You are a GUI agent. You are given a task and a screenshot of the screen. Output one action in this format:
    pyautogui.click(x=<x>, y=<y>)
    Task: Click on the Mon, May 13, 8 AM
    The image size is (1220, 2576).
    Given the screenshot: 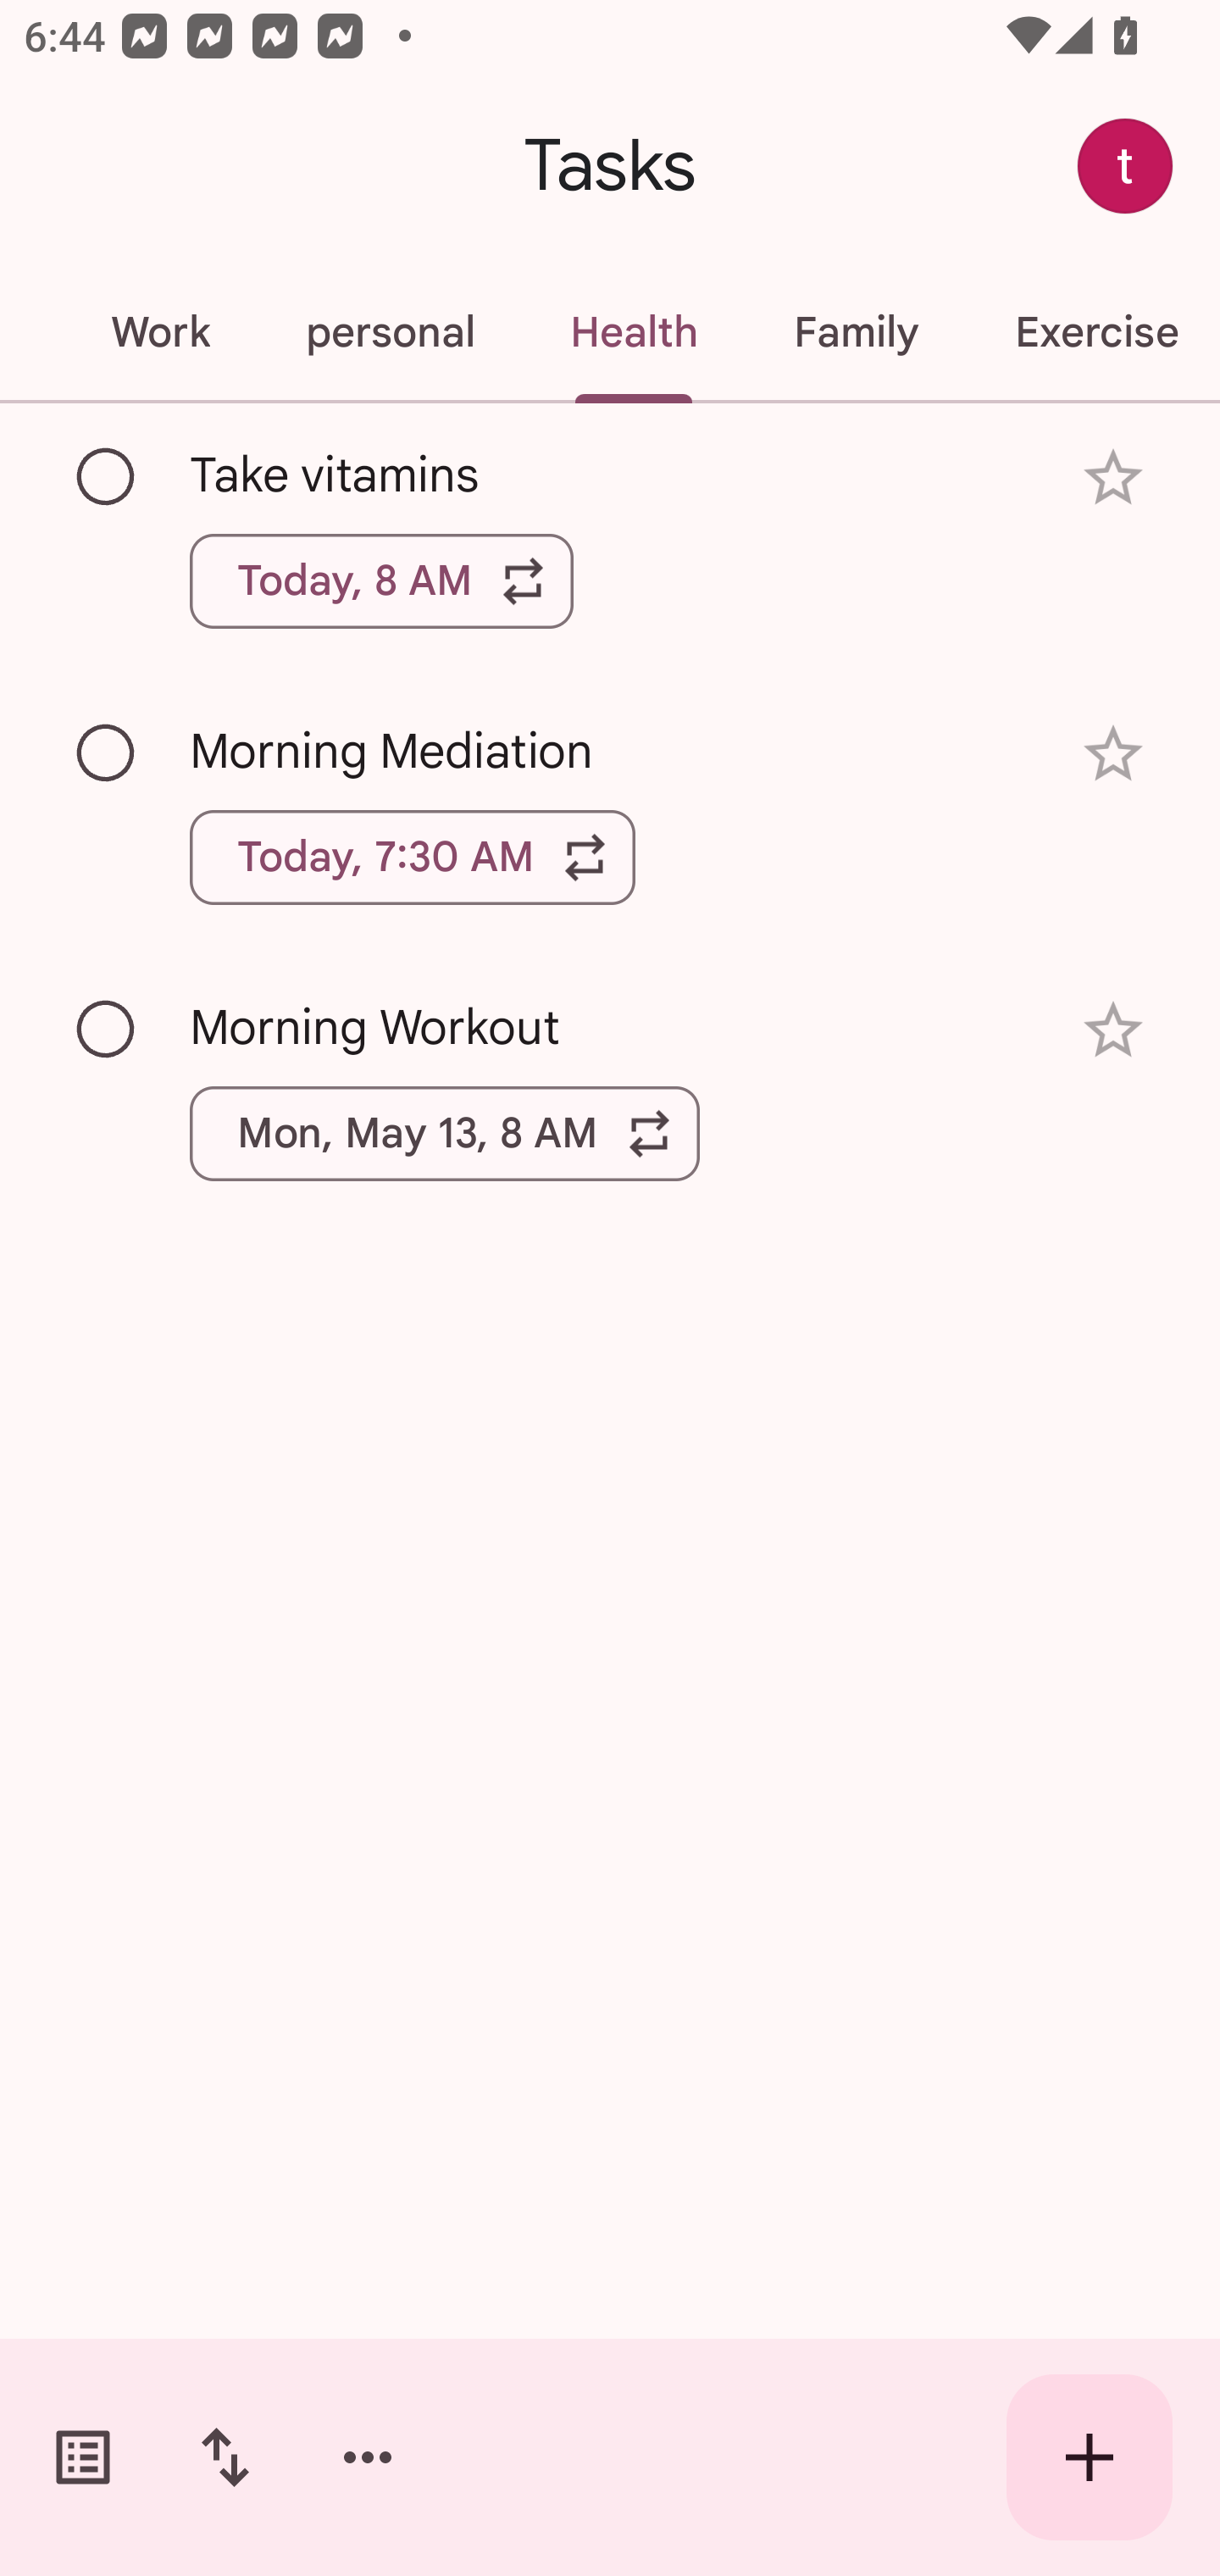 What is the action you would take?
    pyautogui.click(x=445, y=1133)
    